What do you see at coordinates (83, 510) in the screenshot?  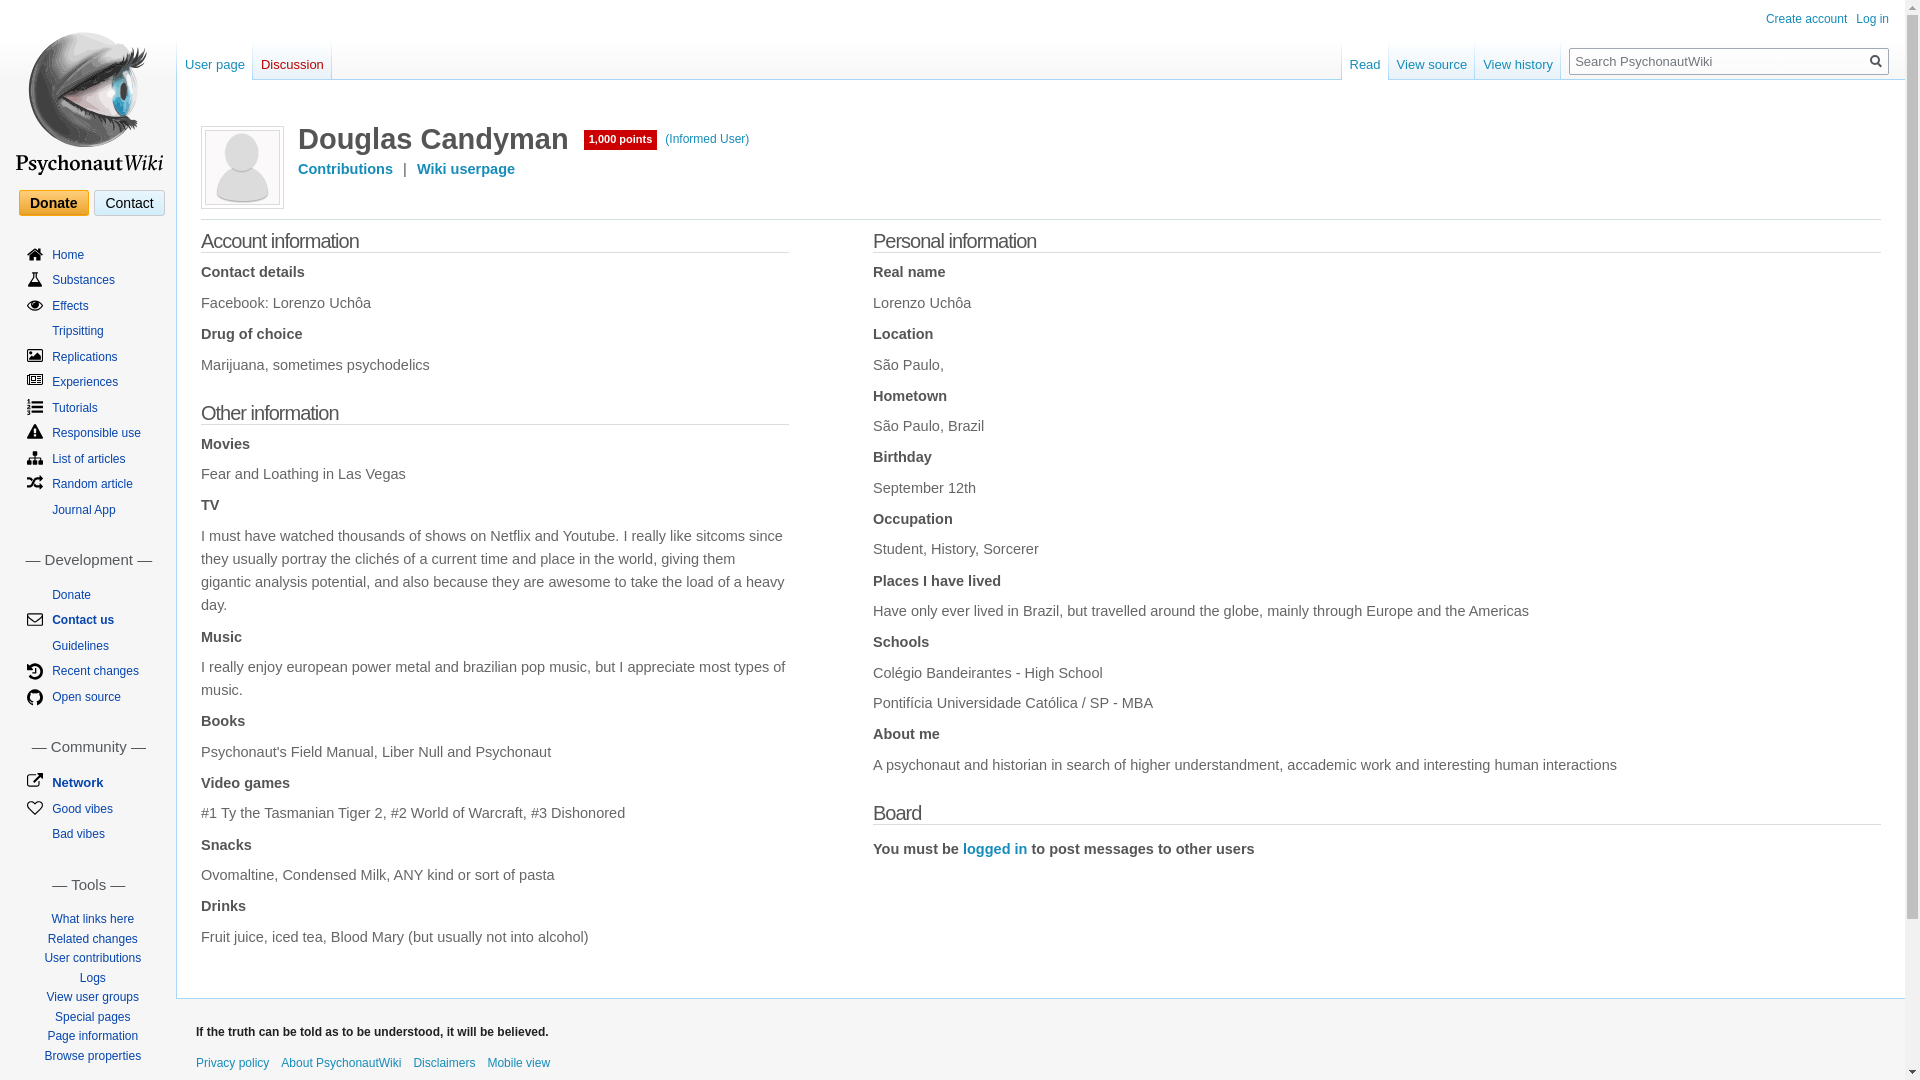 I see `Journal App` at bounding box center [83, 510].